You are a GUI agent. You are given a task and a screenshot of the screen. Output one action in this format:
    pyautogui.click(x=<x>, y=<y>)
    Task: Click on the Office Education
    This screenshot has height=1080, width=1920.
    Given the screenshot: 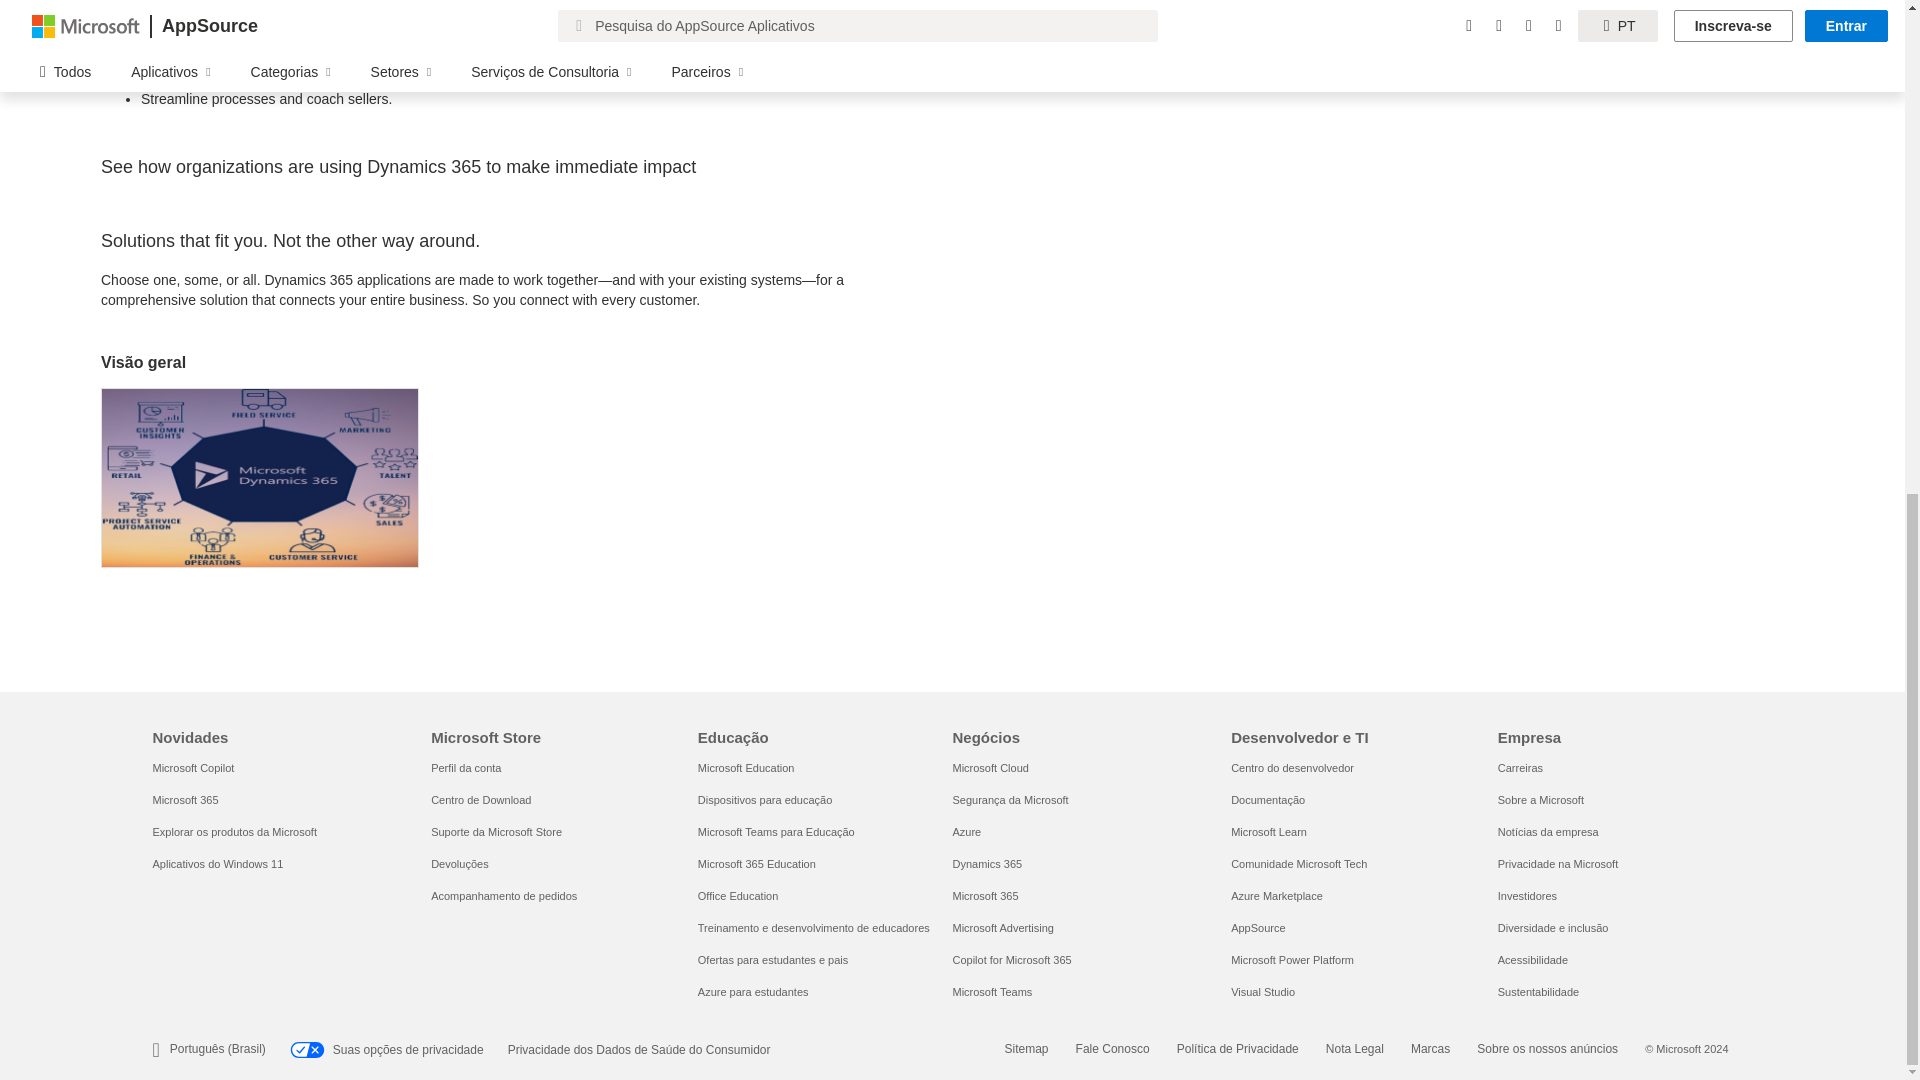 What is the action you would take?
    pyautogui.click(x=738, y=895)
    